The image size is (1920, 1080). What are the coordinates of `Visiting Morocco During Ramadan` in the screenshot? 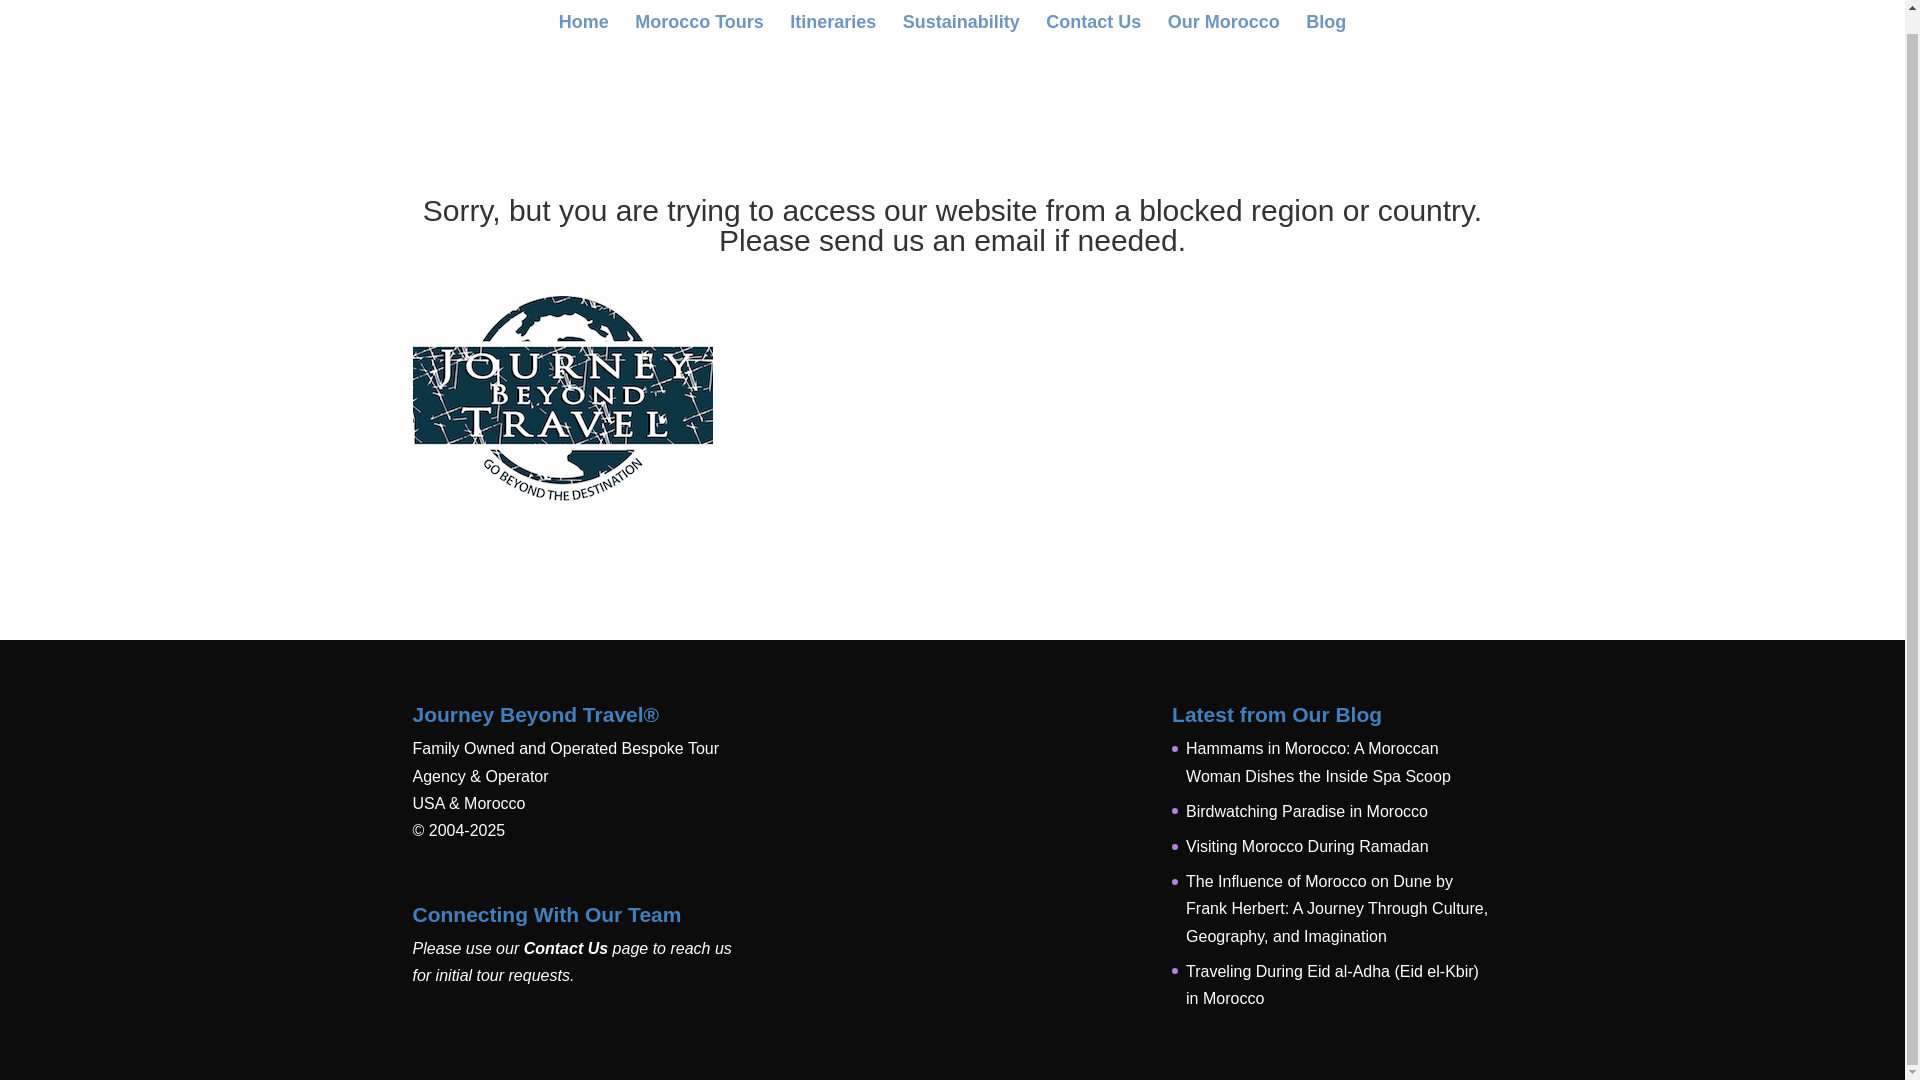 It's located at (1307, 846).